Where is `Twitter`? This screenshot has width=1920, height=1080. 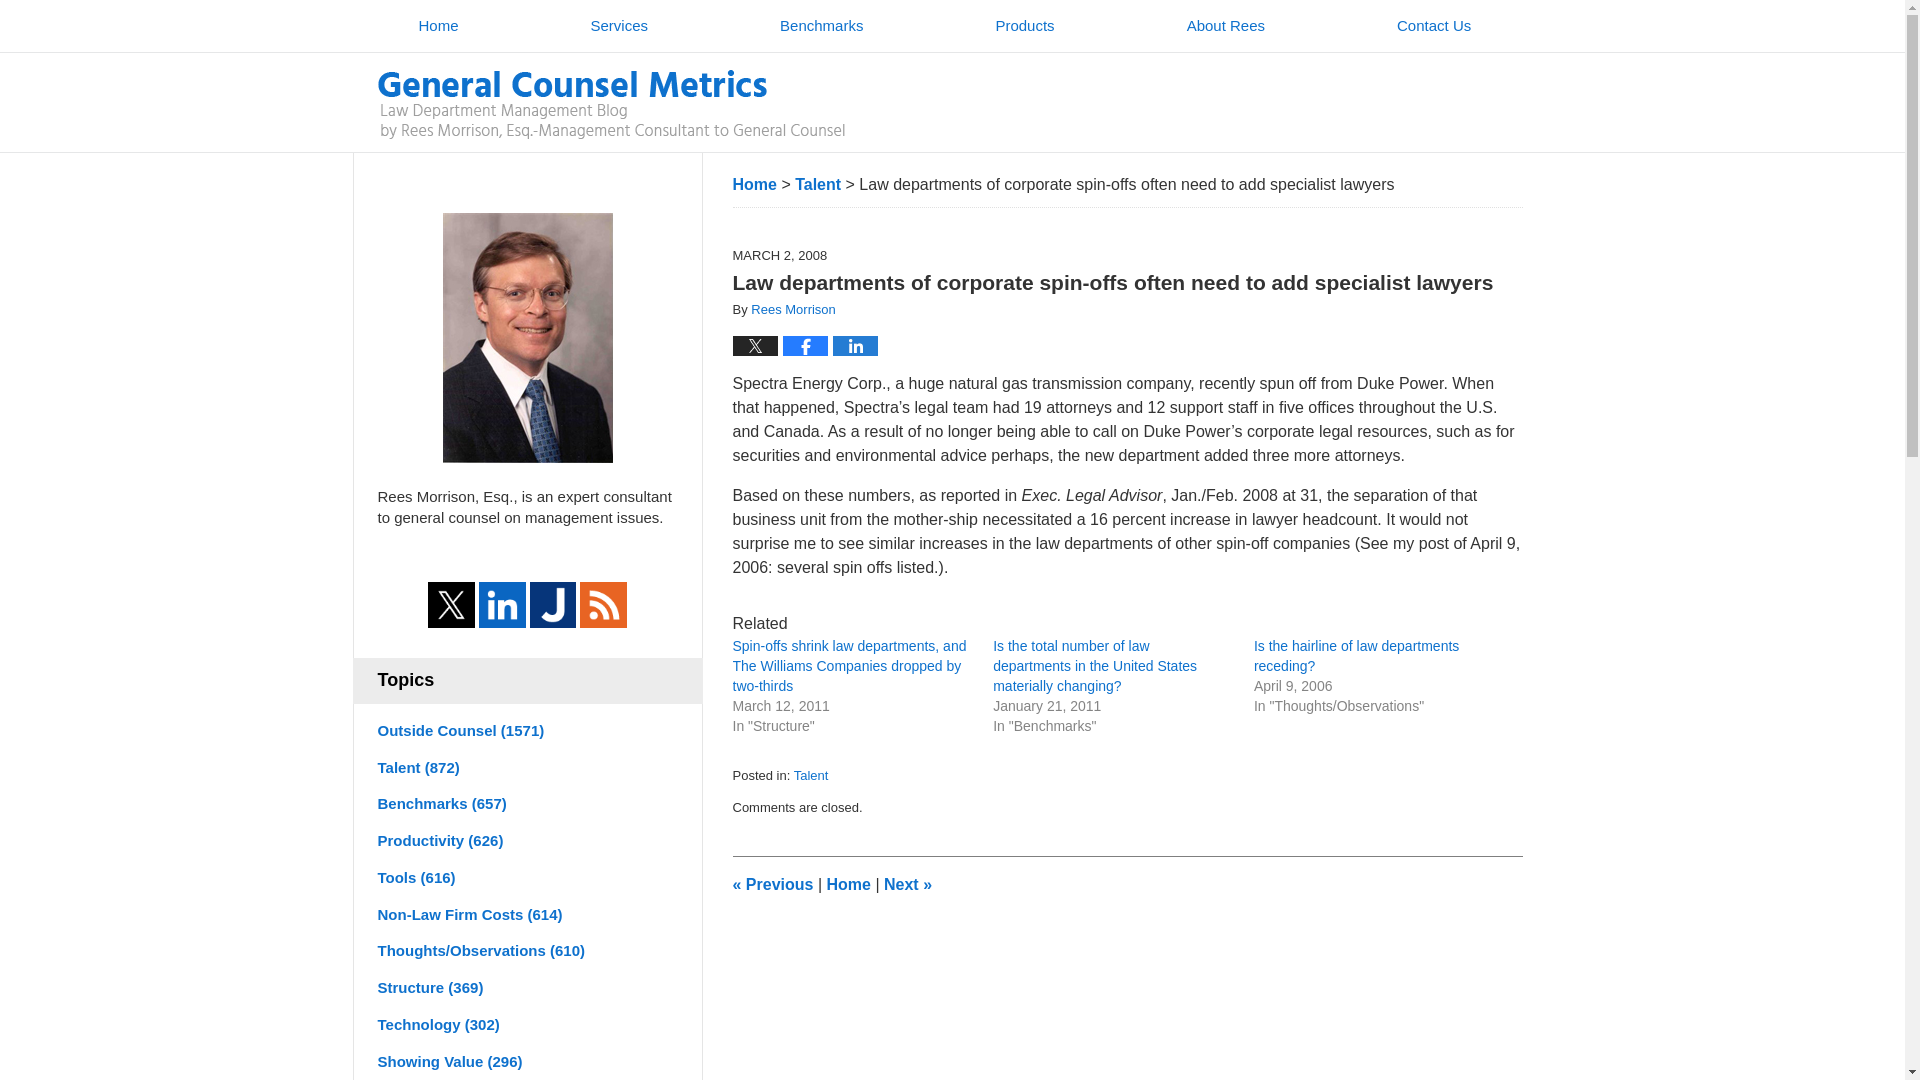
Twitter is located at coordinates (451, 605).